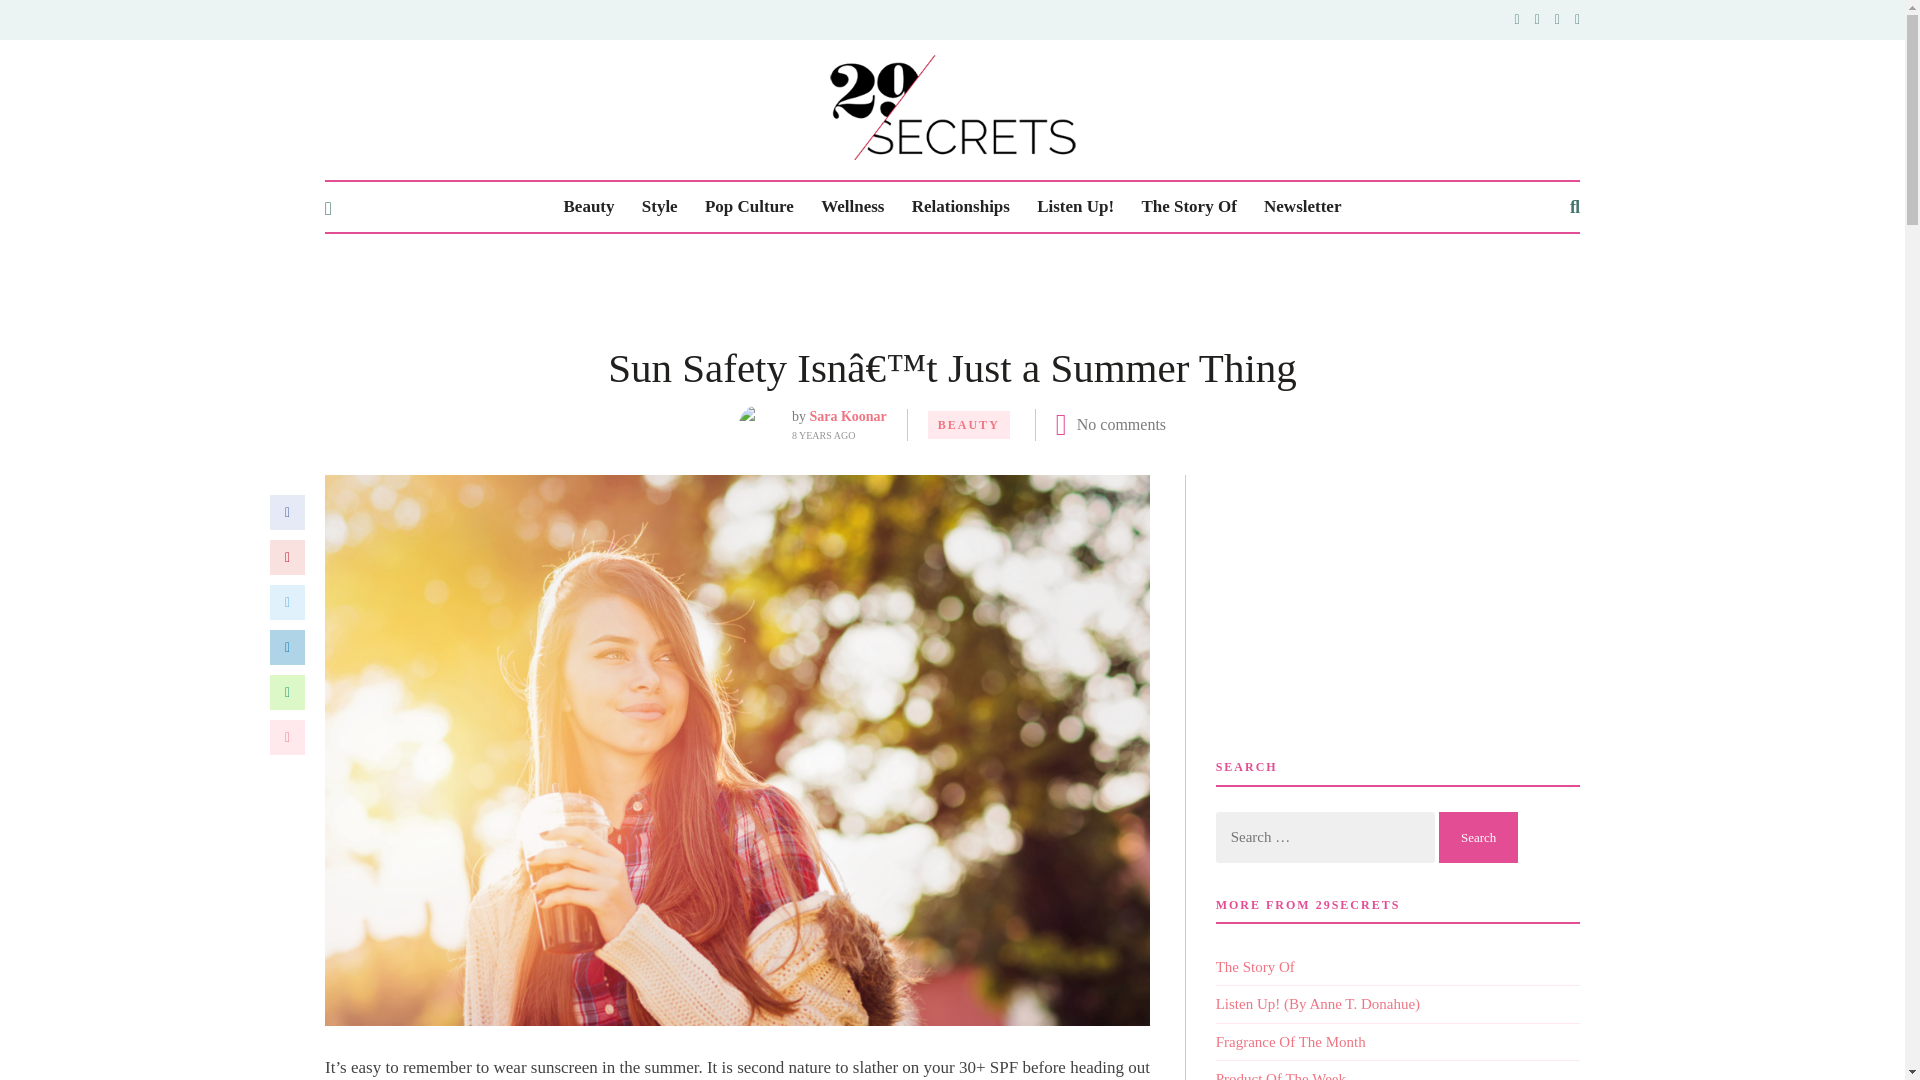 This screenshot has width=1920, height=1080. Describe the element at coordinates (1121, 424) in the screenshot. I see `No comments` at that location.